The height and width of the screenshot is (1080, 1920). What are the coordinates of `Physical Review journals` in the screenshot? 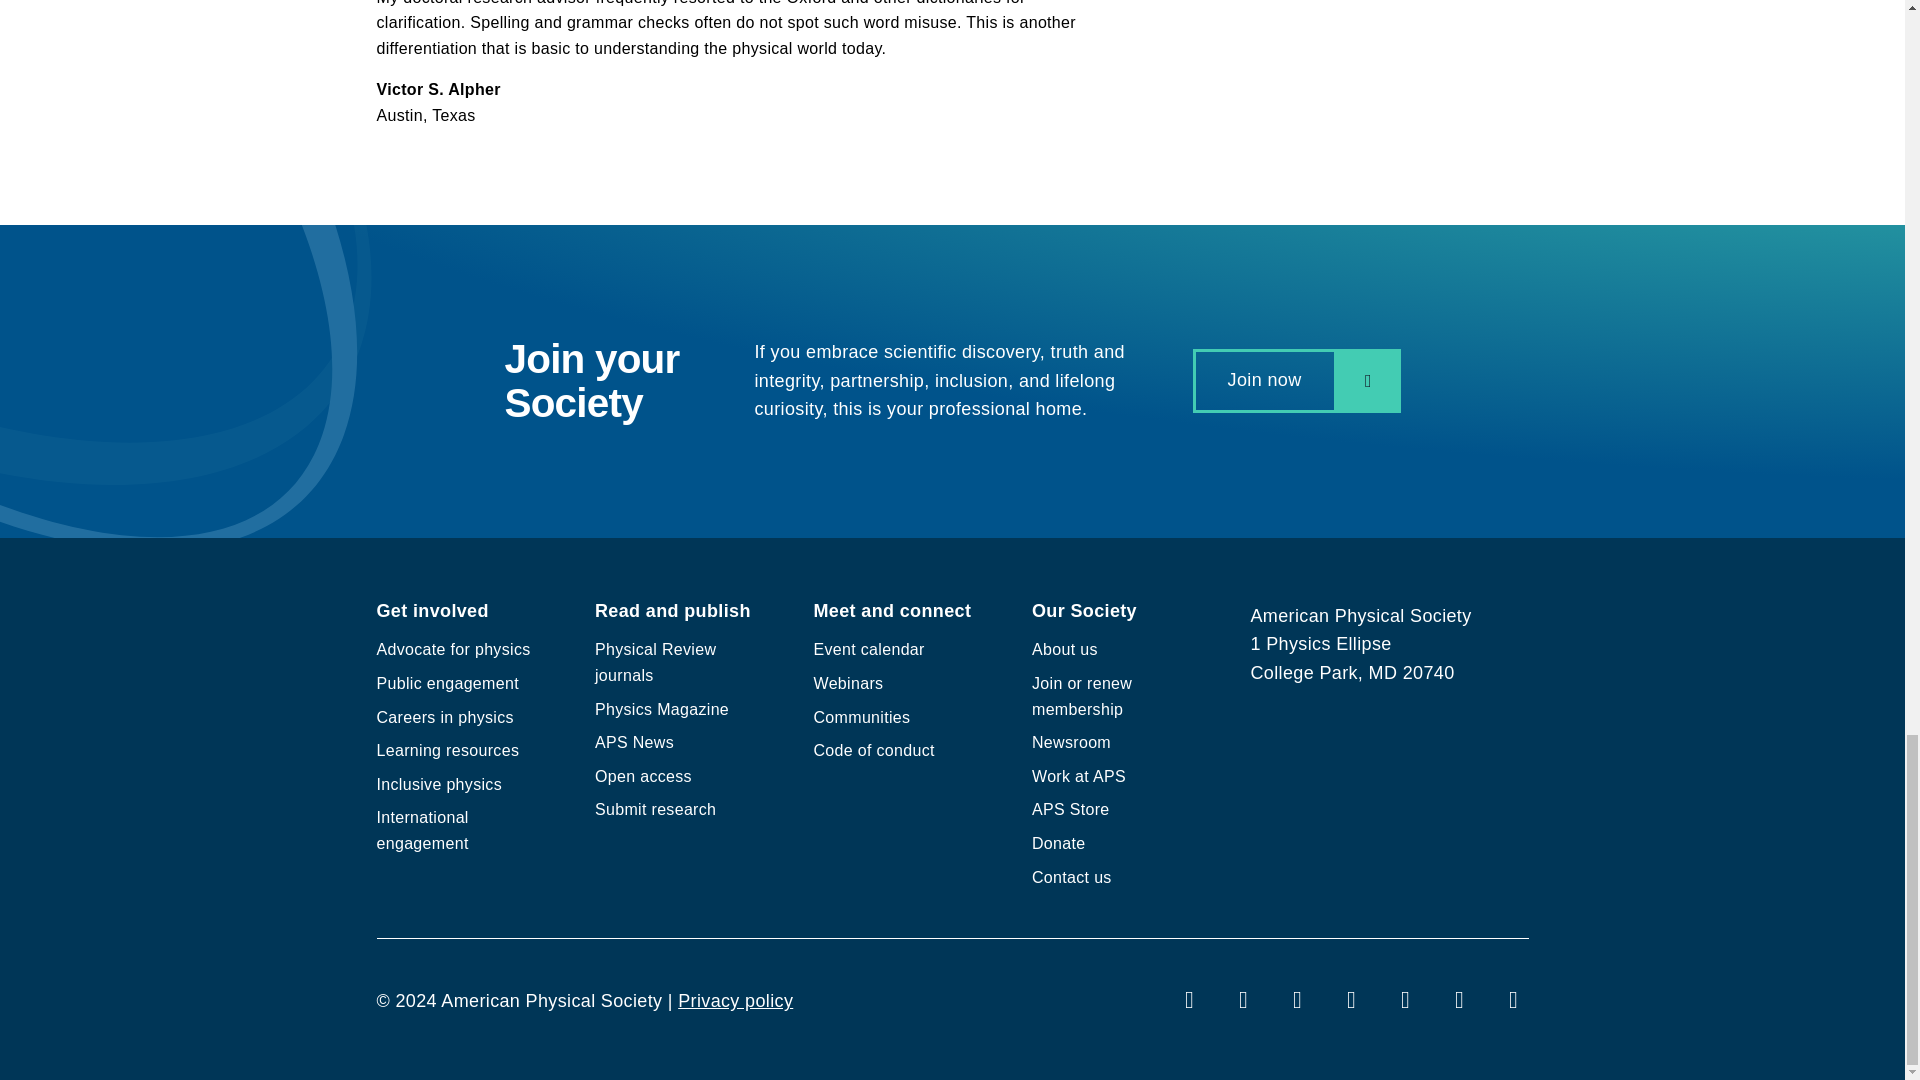 It's located at (656, 662).